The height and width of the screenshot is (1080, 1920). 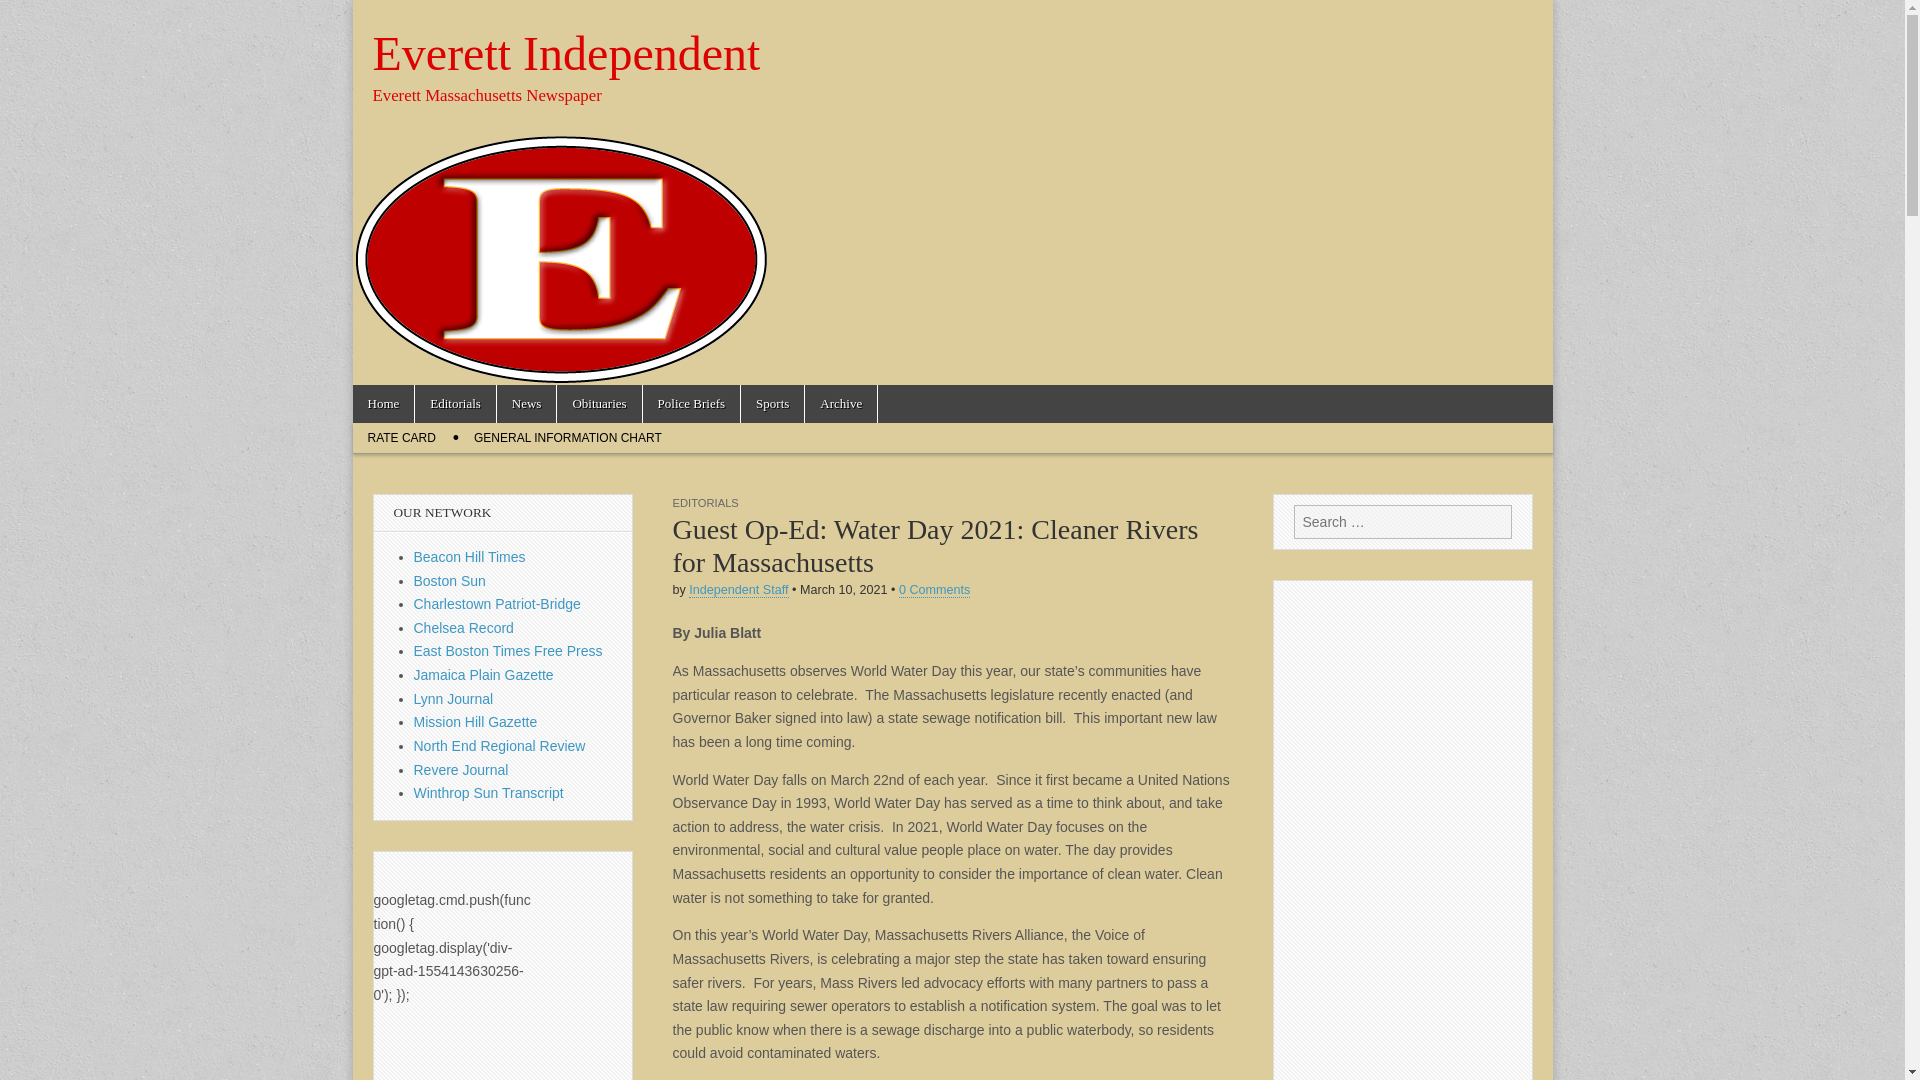 I want to click on Home, so click(x=382, y=404).